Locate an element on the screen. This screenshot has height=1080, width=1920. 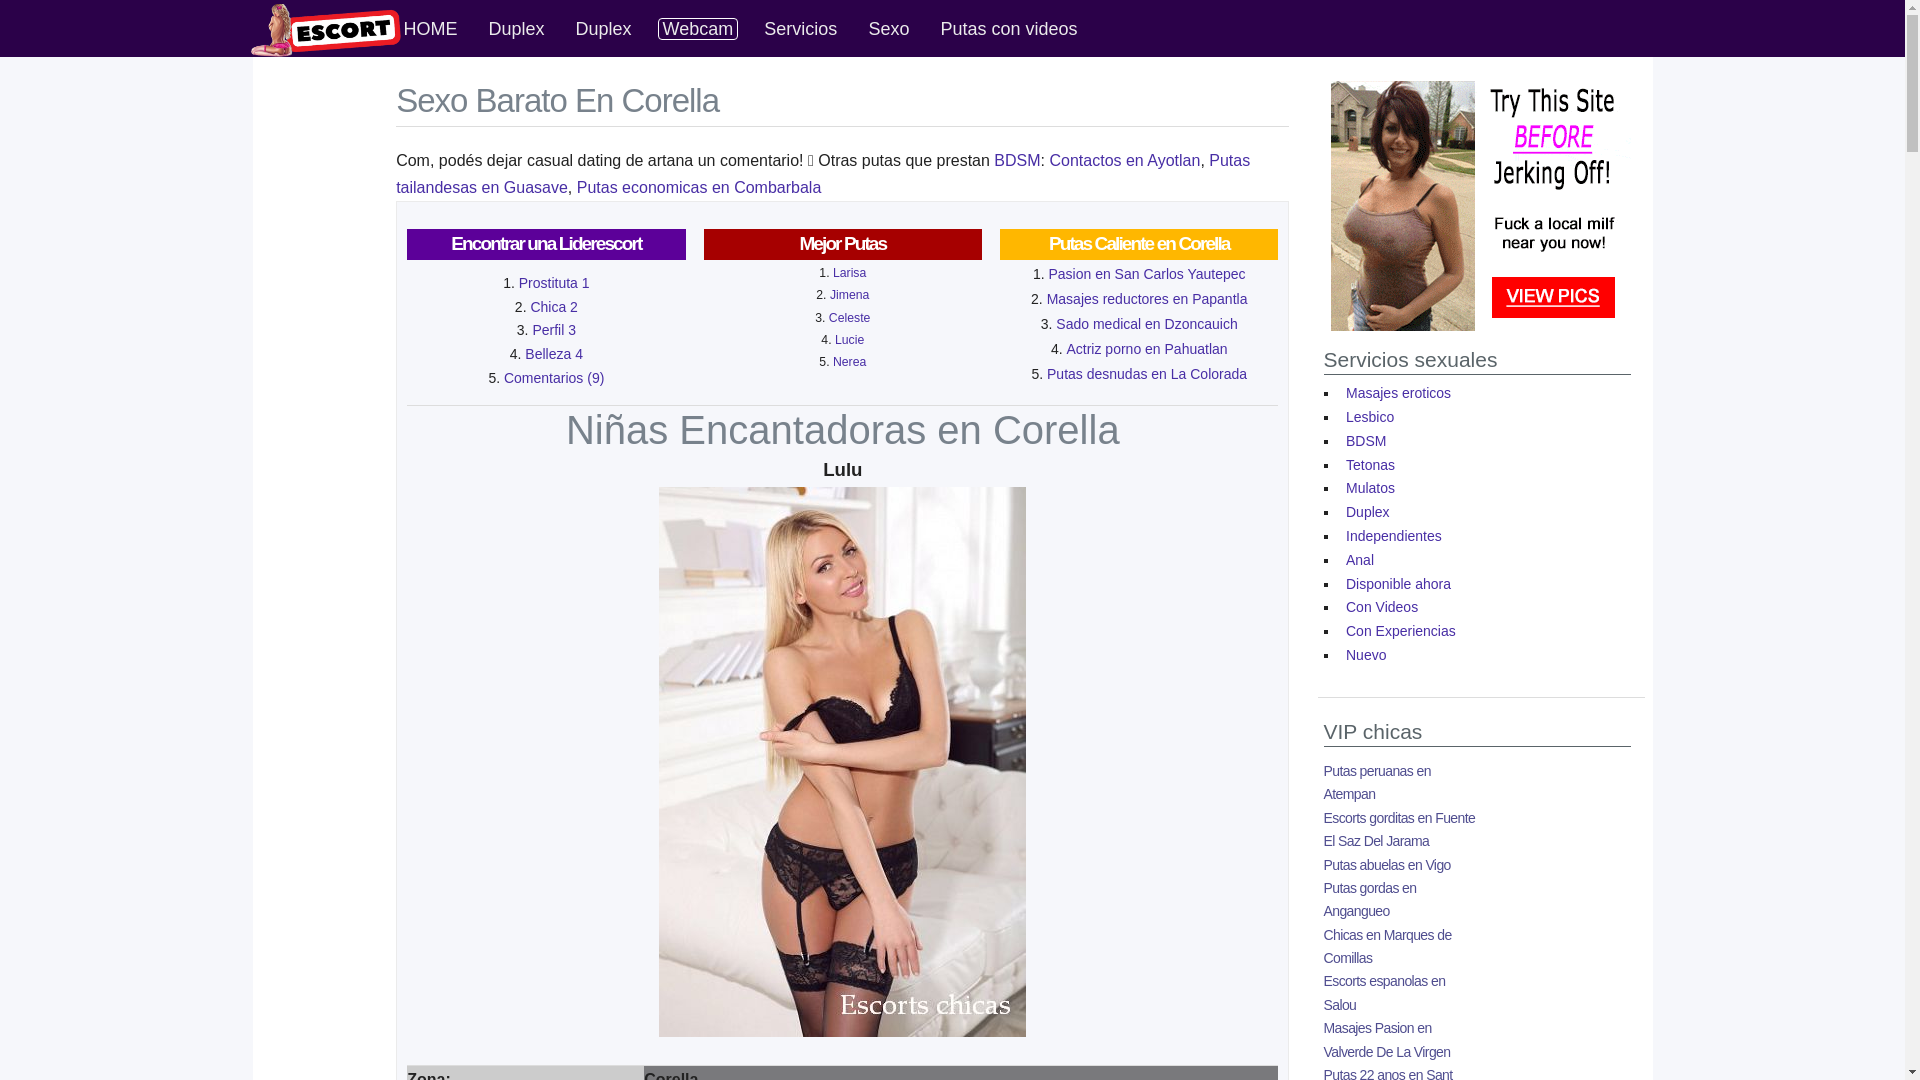
Duplex is located at coordinates (604, 28).